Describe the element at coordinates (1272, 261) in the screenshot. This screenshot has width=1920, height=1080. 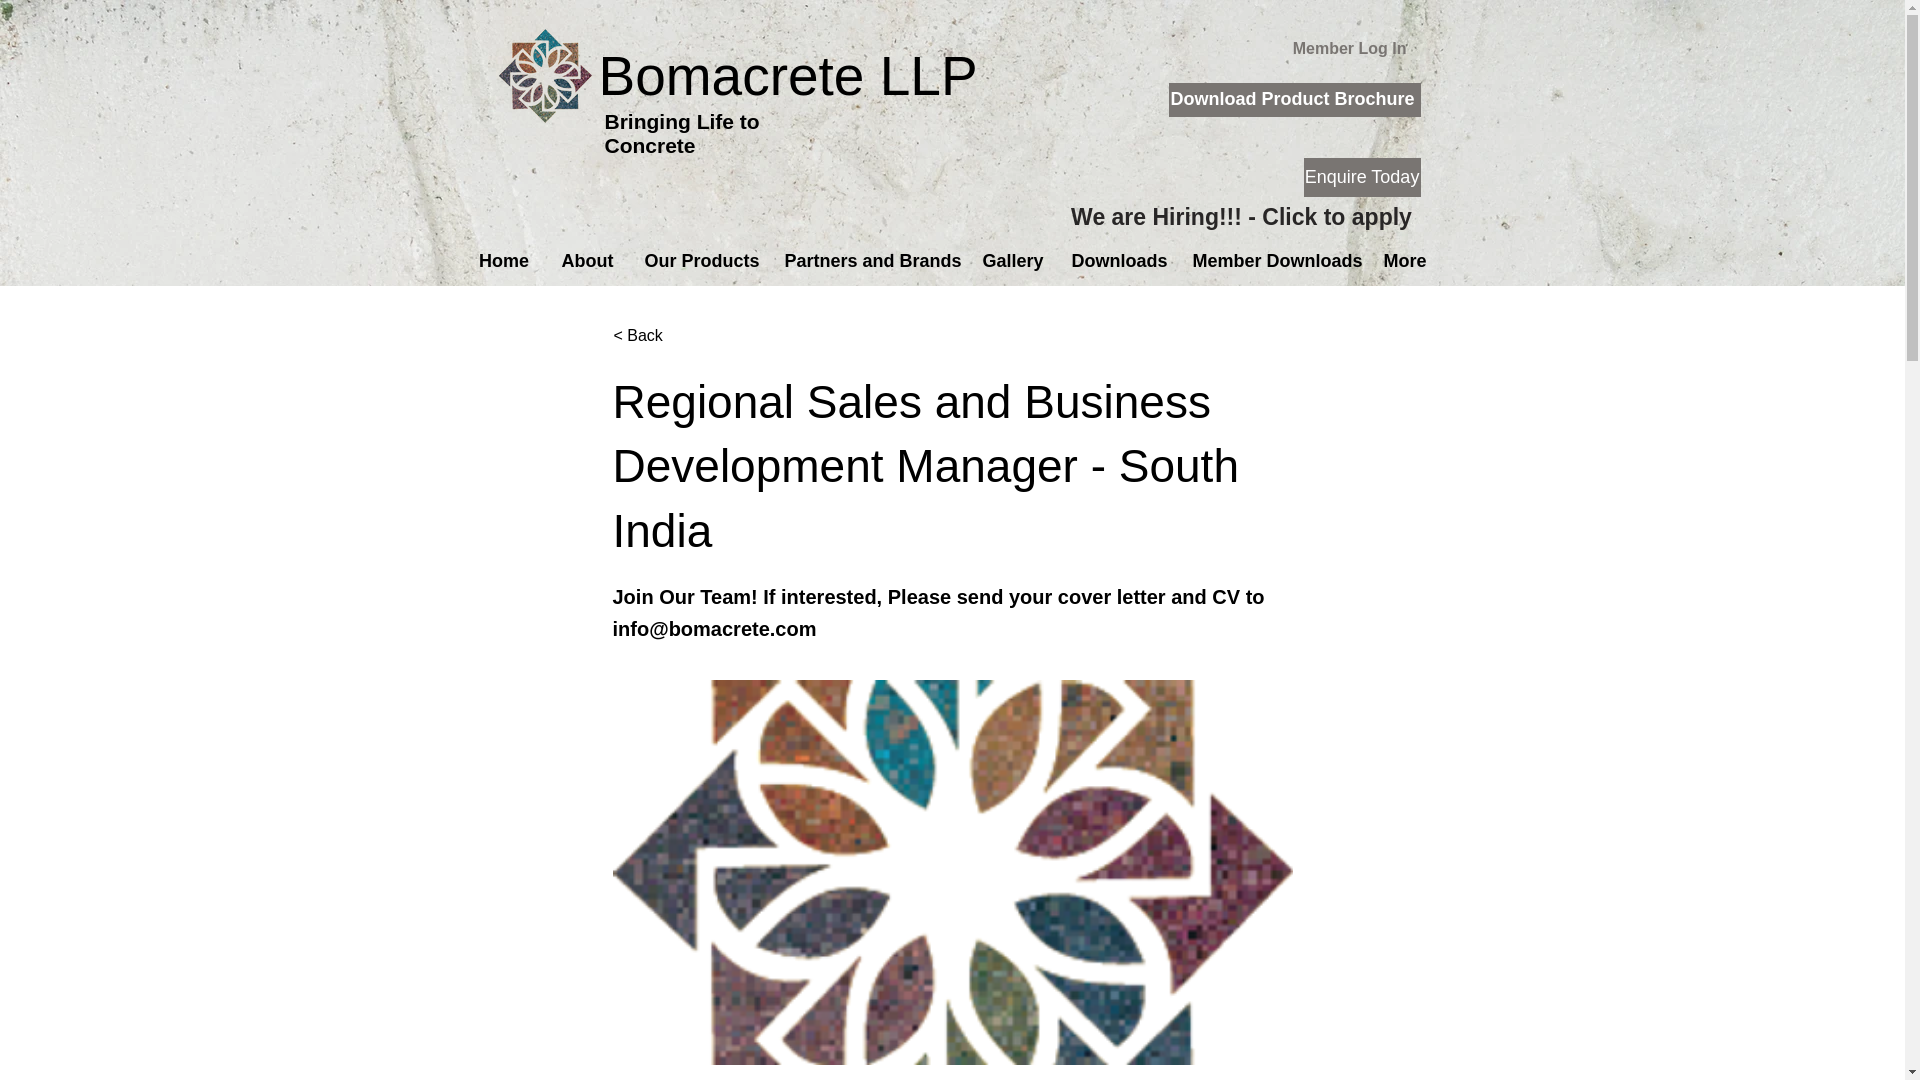
I see `Member Downloads` at that location.